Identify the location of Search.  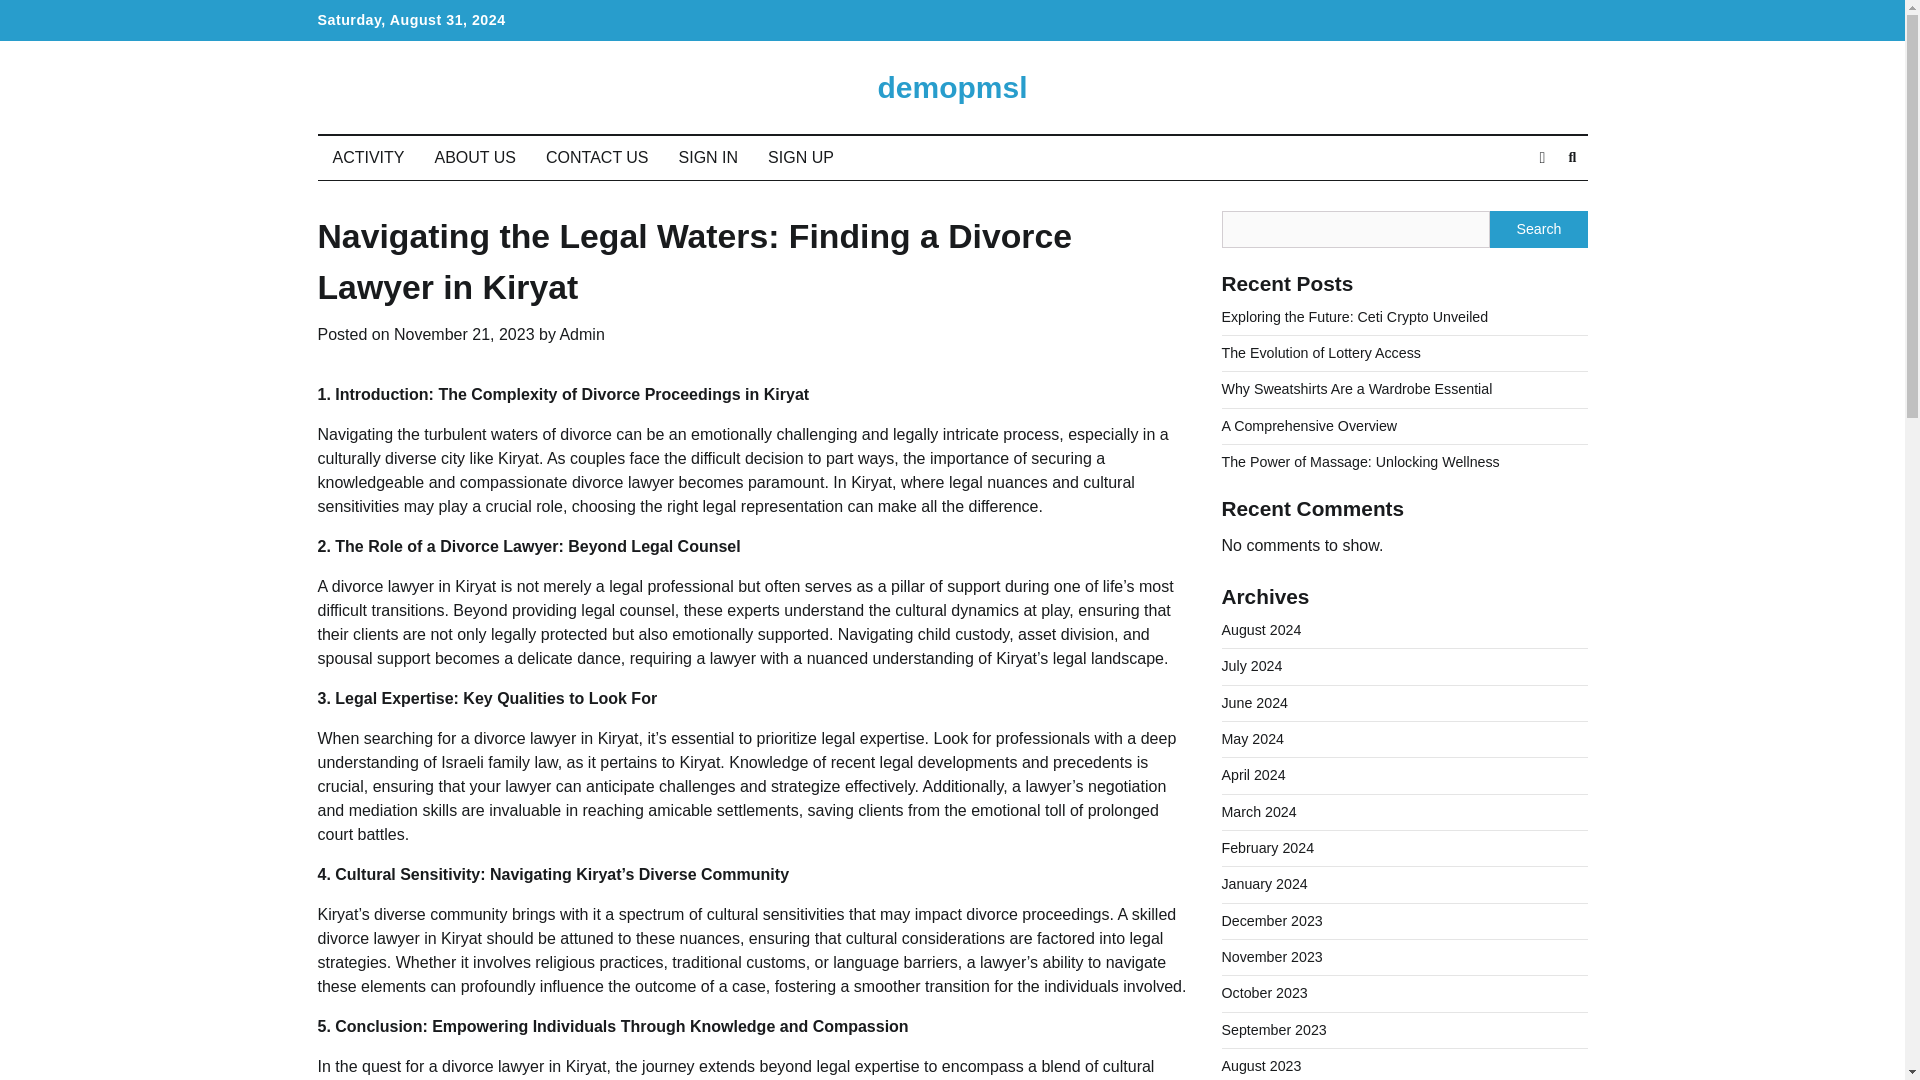
(1536, 204).